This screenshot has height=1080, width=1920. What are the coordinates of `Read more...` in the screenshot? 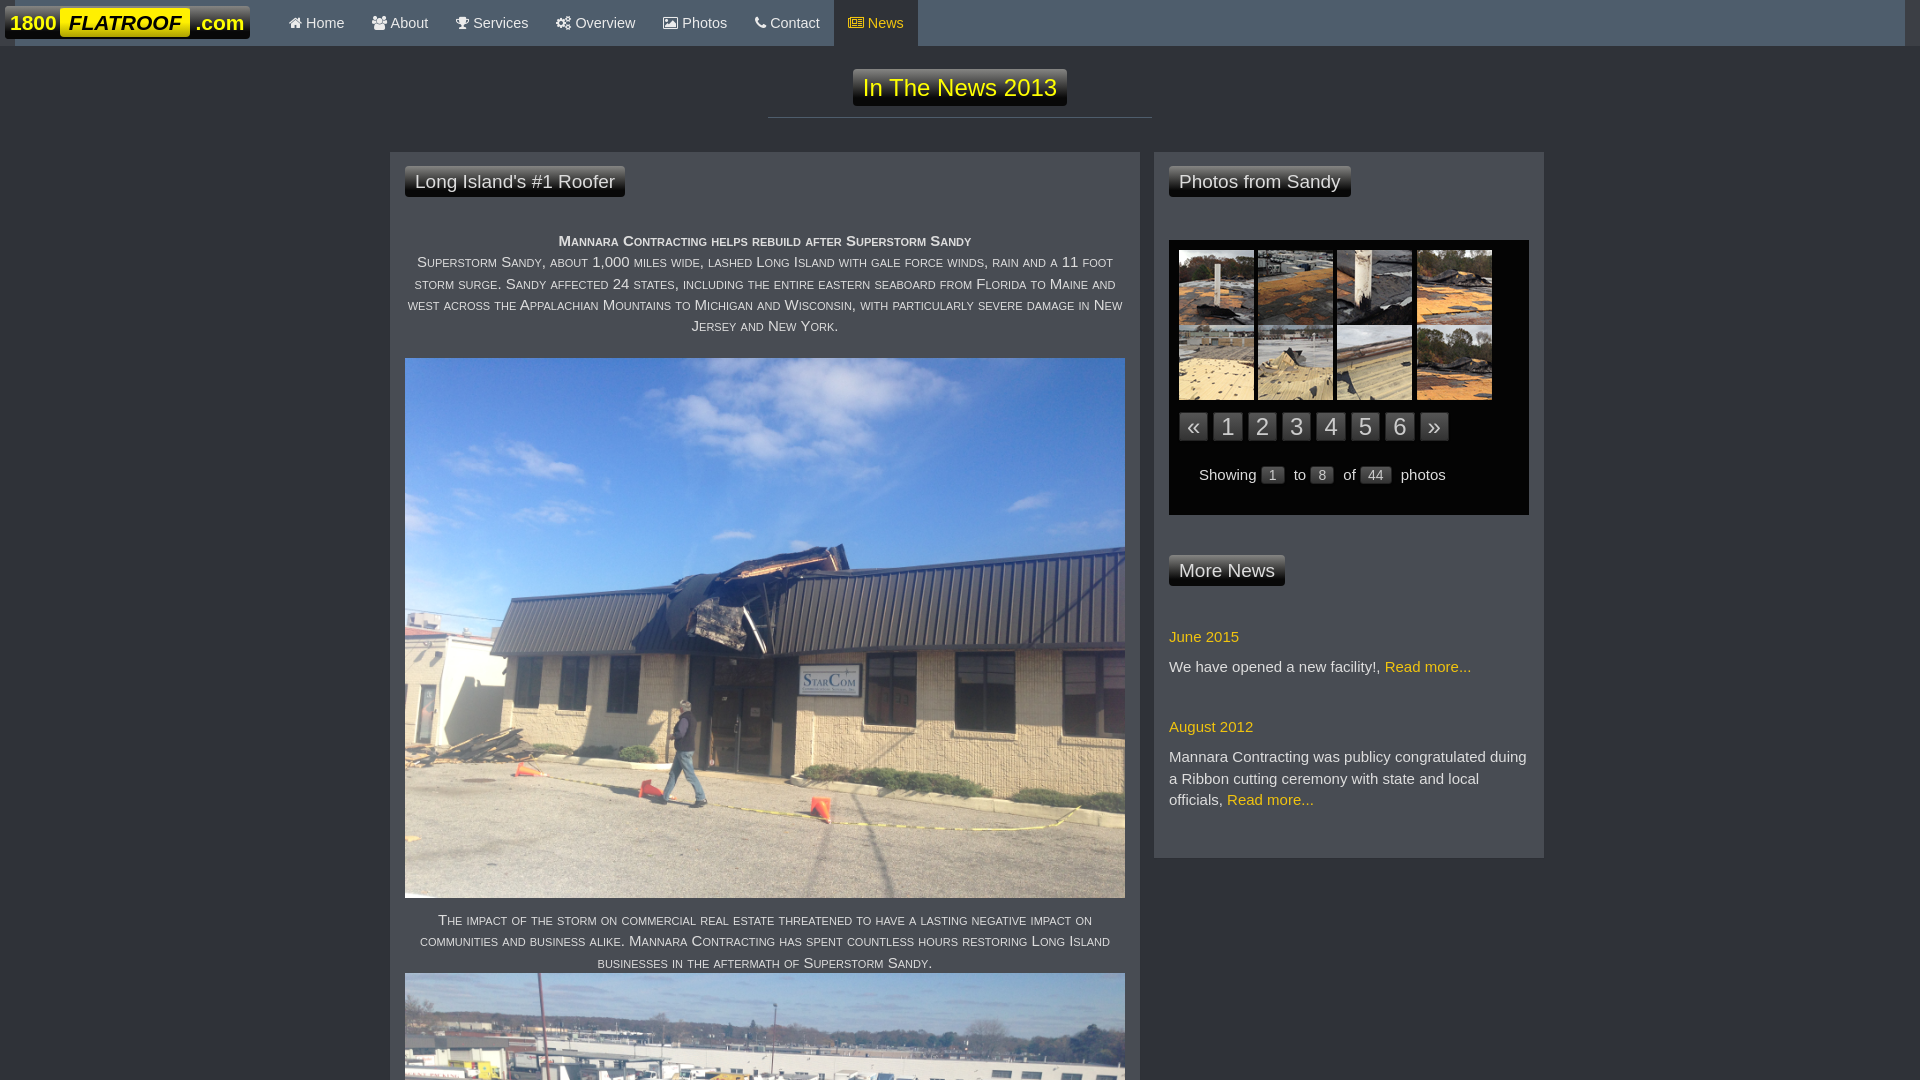 It's located at (1270, 800).